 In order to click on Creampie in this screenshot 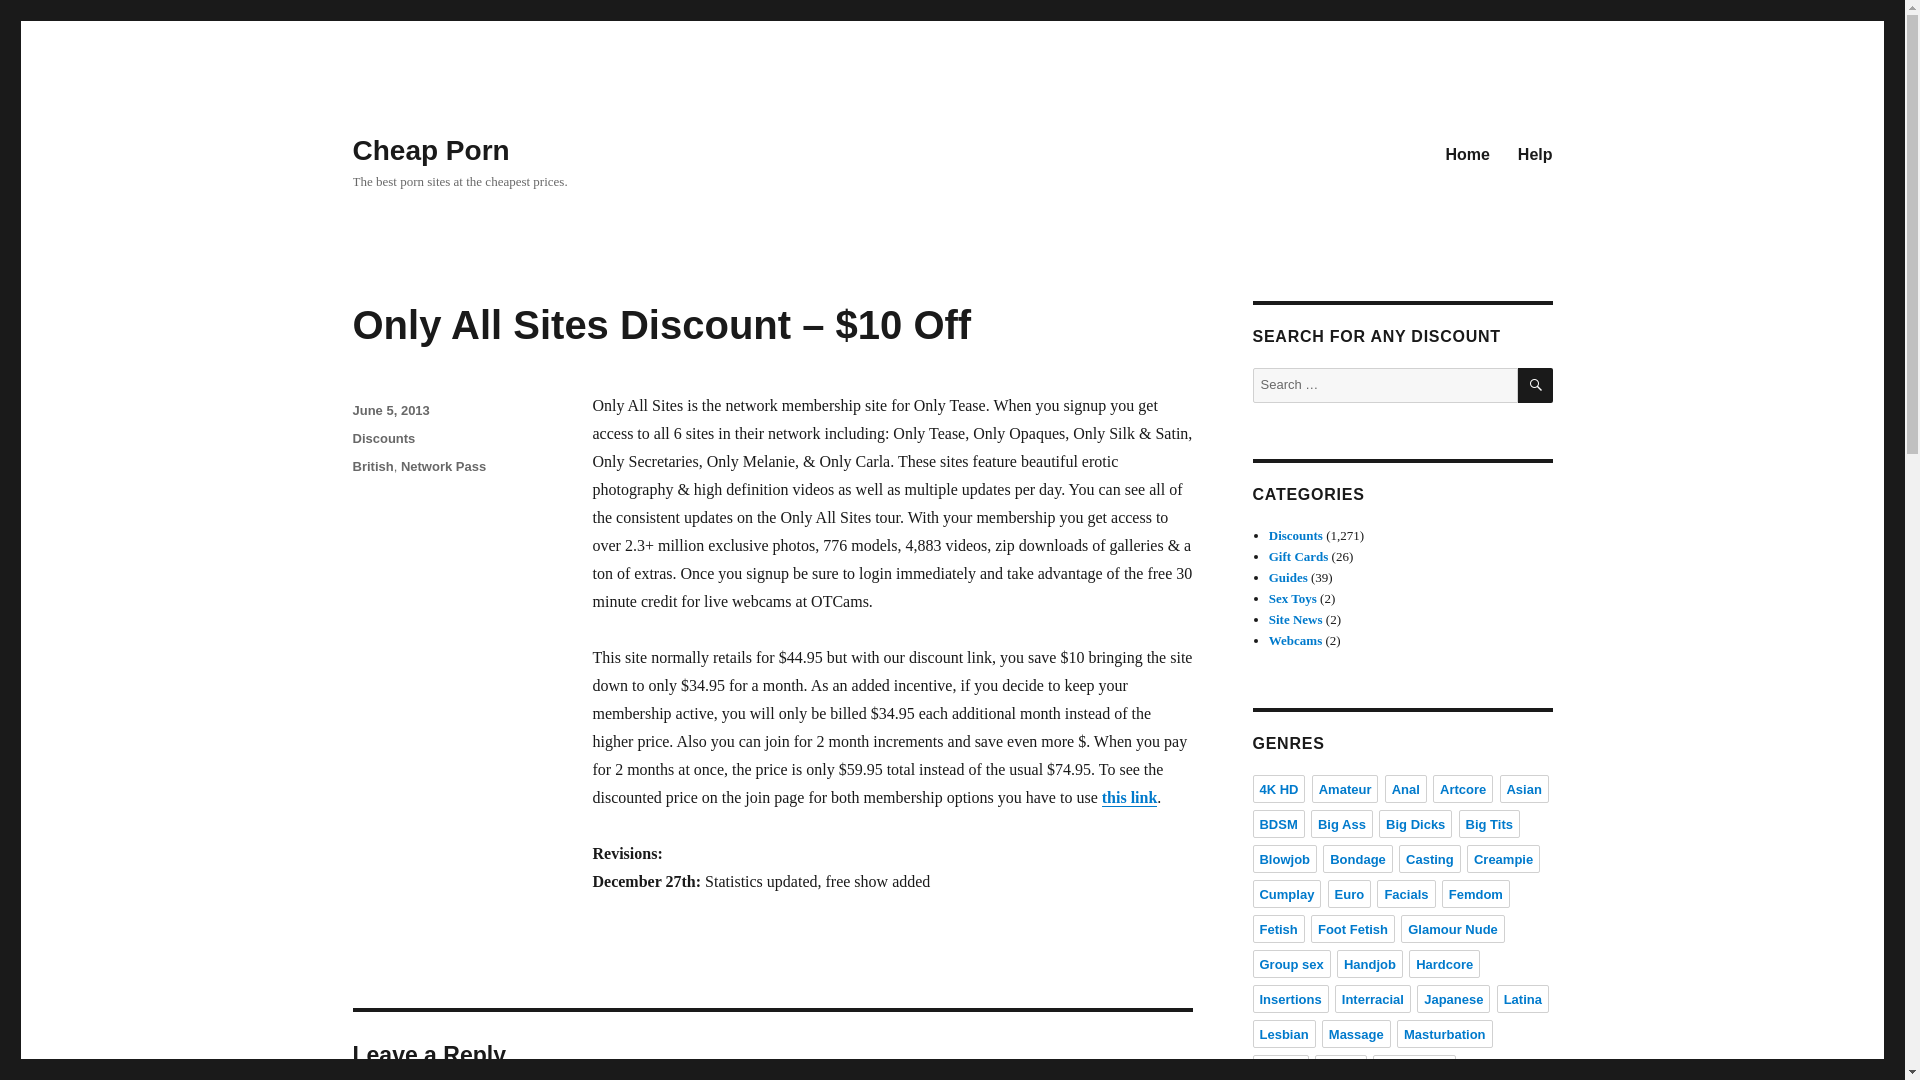, I will do `click(1502, 858)`.